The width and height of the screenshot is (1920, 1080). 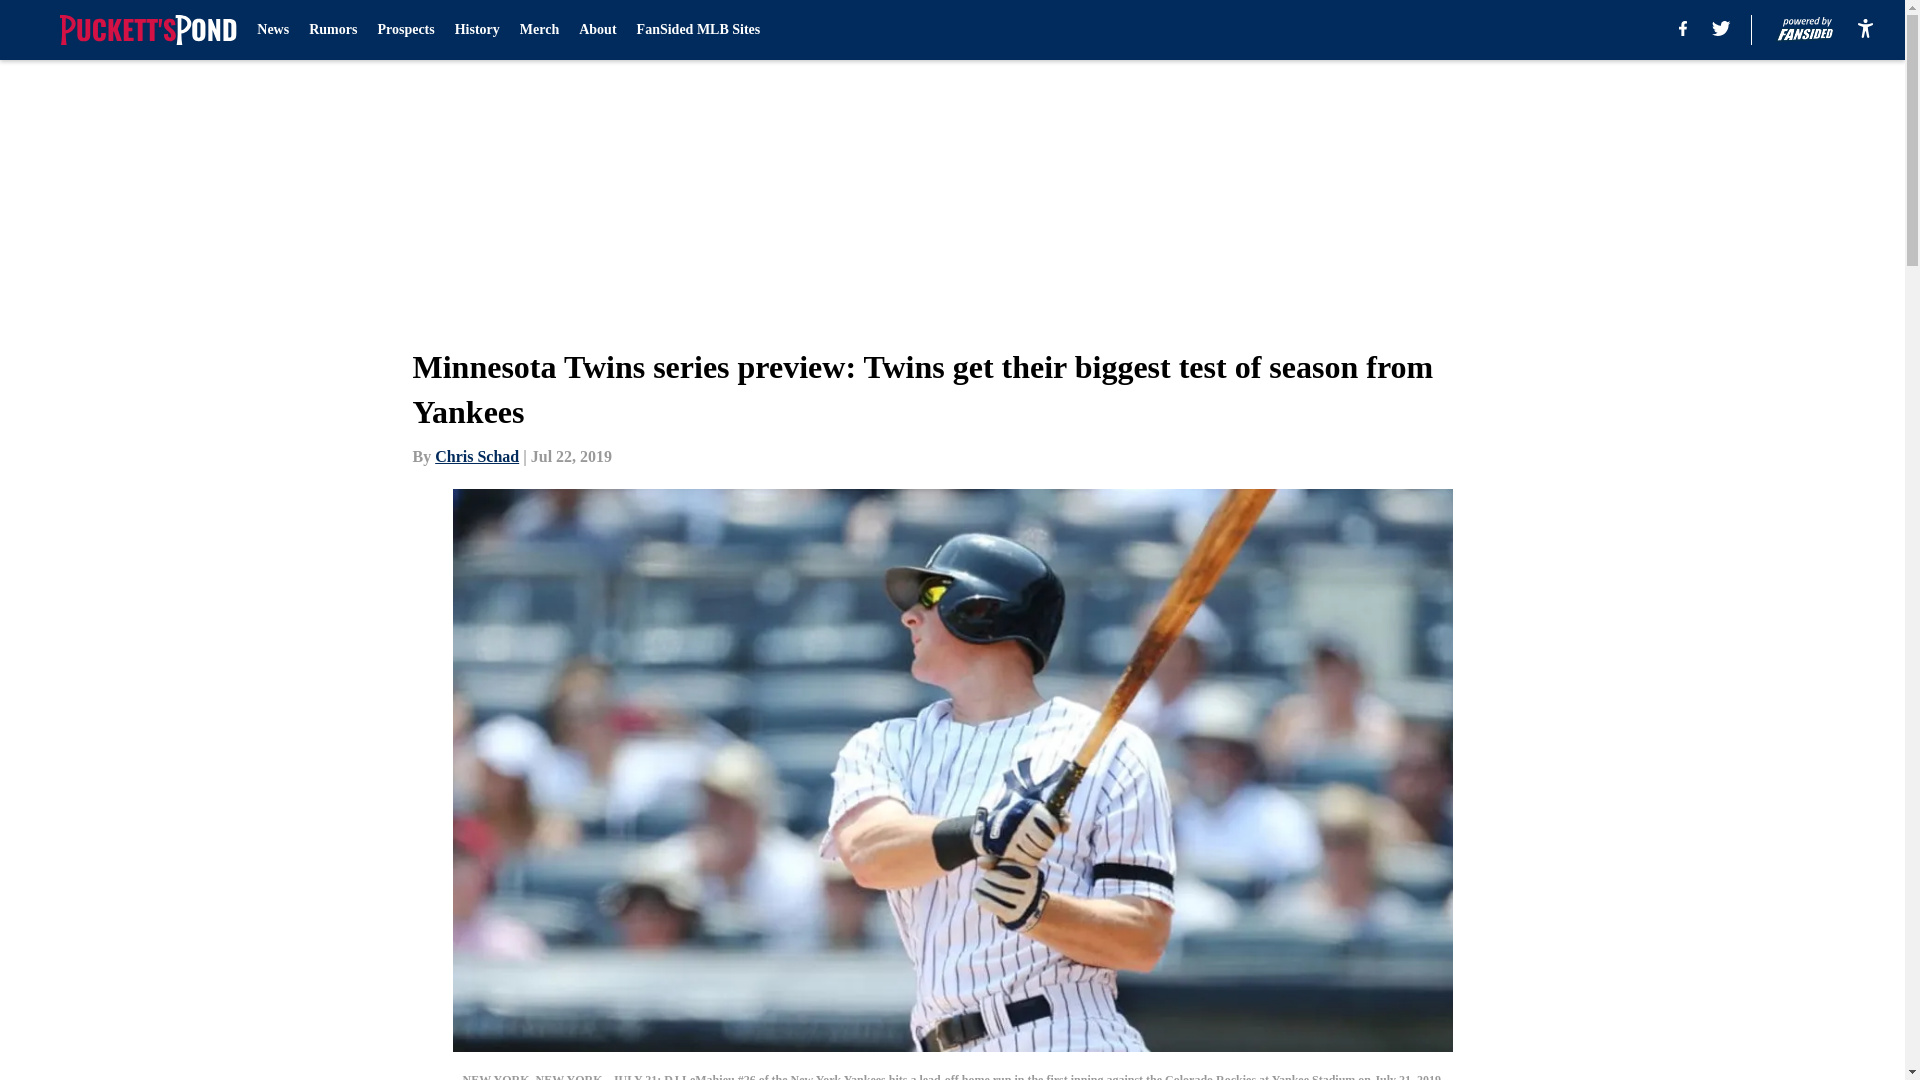 I want to click on Chris Schad, so click(x=476, y=456).